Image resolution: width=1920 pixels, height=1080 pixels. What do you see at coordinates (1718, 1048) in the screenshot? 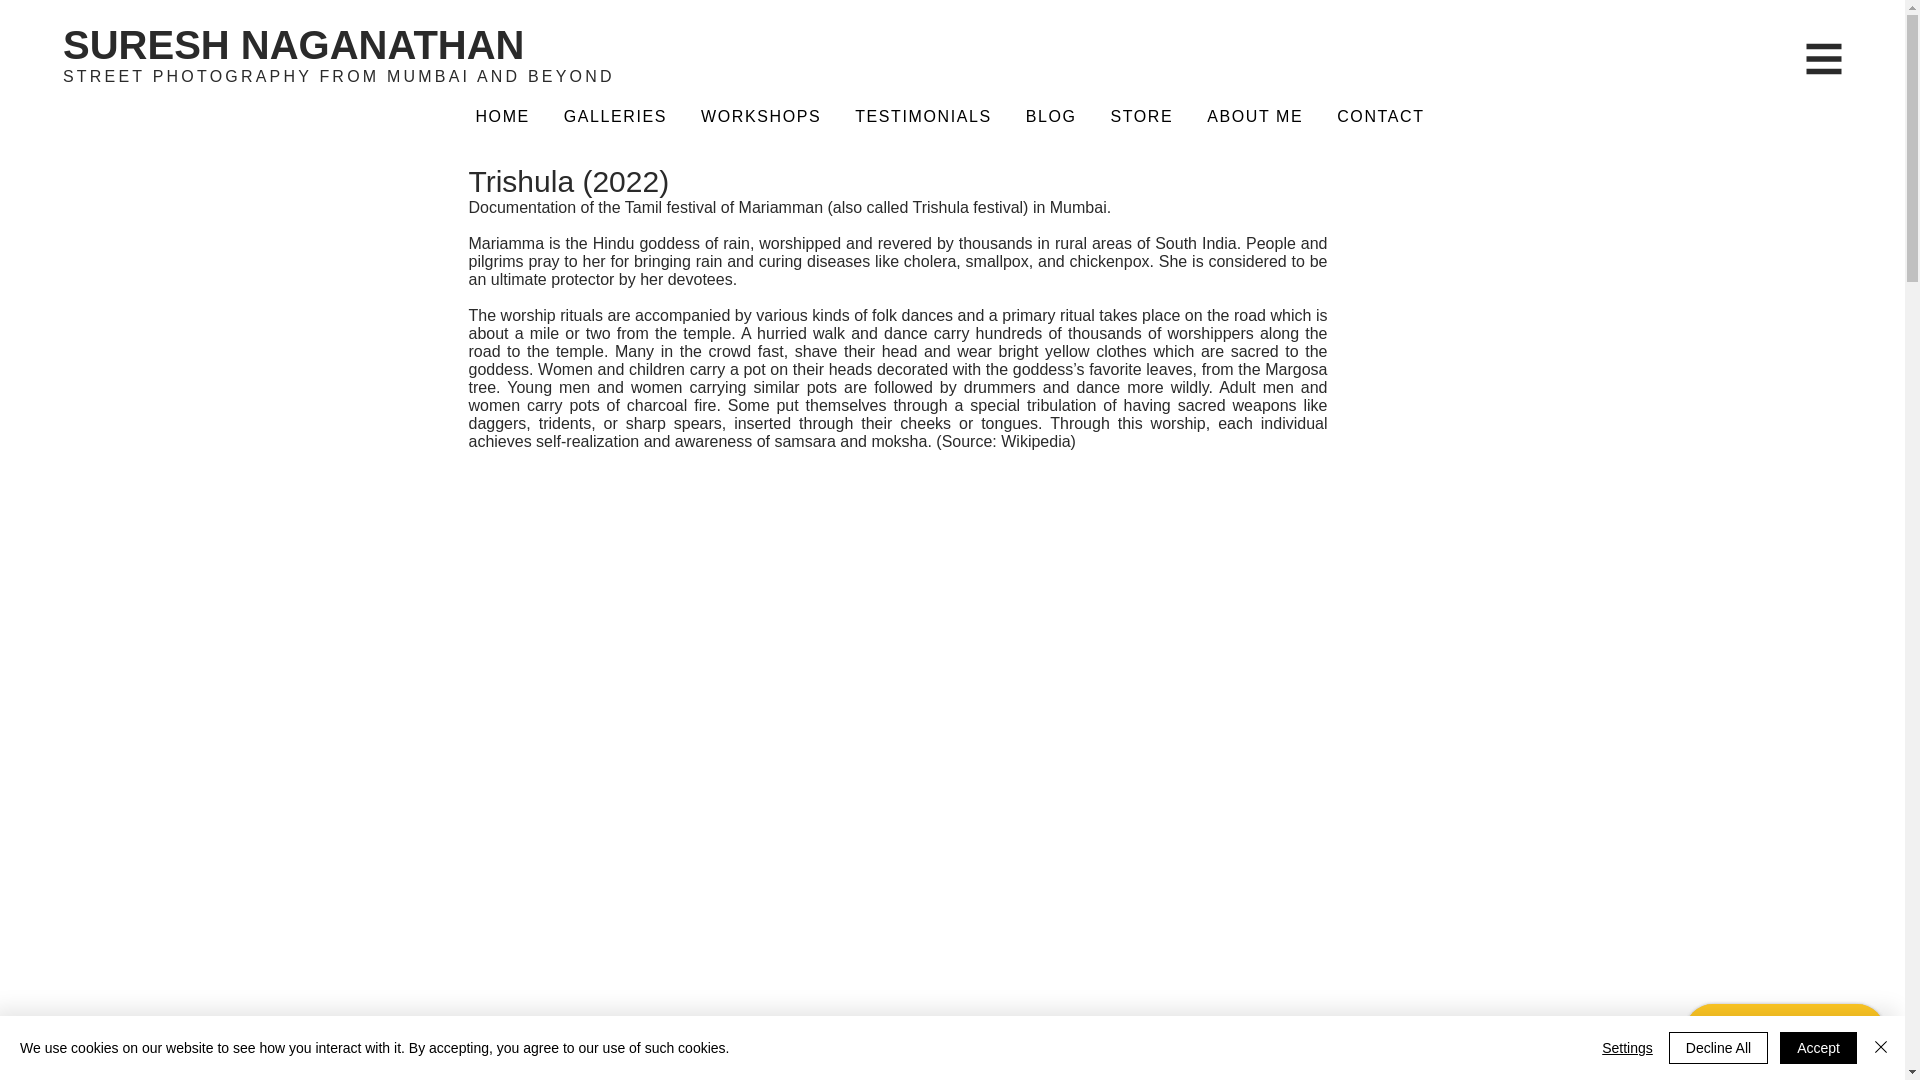
I see `Decline All` at bounding box center [1718, 1048].